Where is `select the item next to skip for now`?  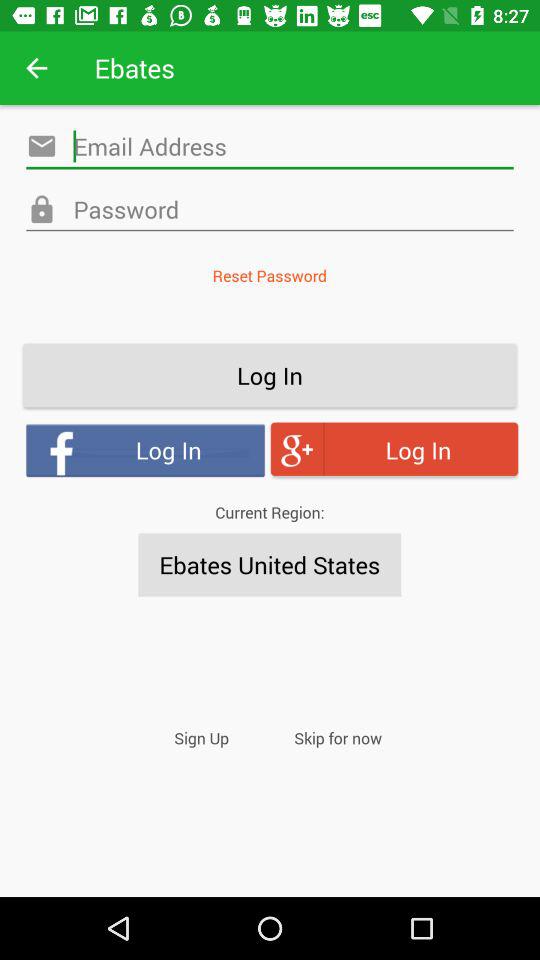
select the item next to skip for now is located at coordinates (202, 738).